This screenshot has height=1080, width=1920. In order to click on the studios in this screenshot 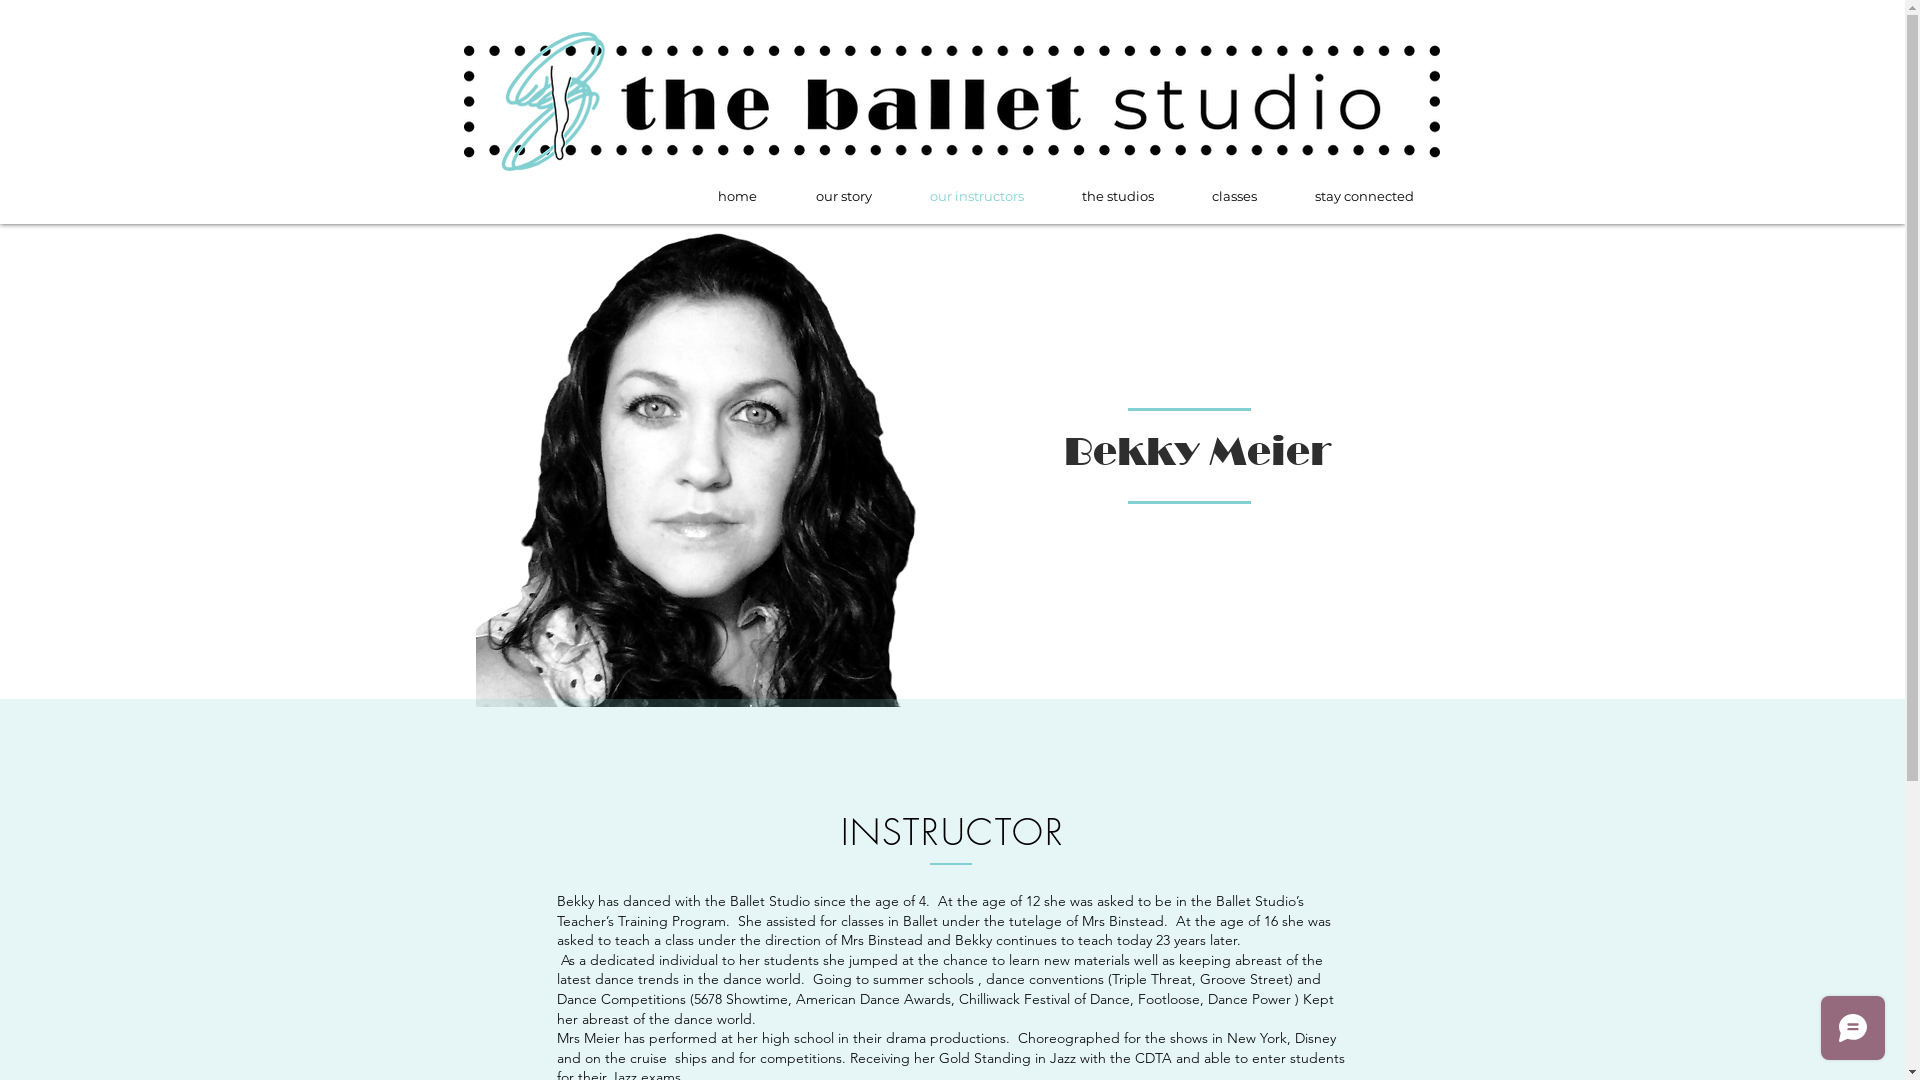, I will do `click(1117, 196)`.